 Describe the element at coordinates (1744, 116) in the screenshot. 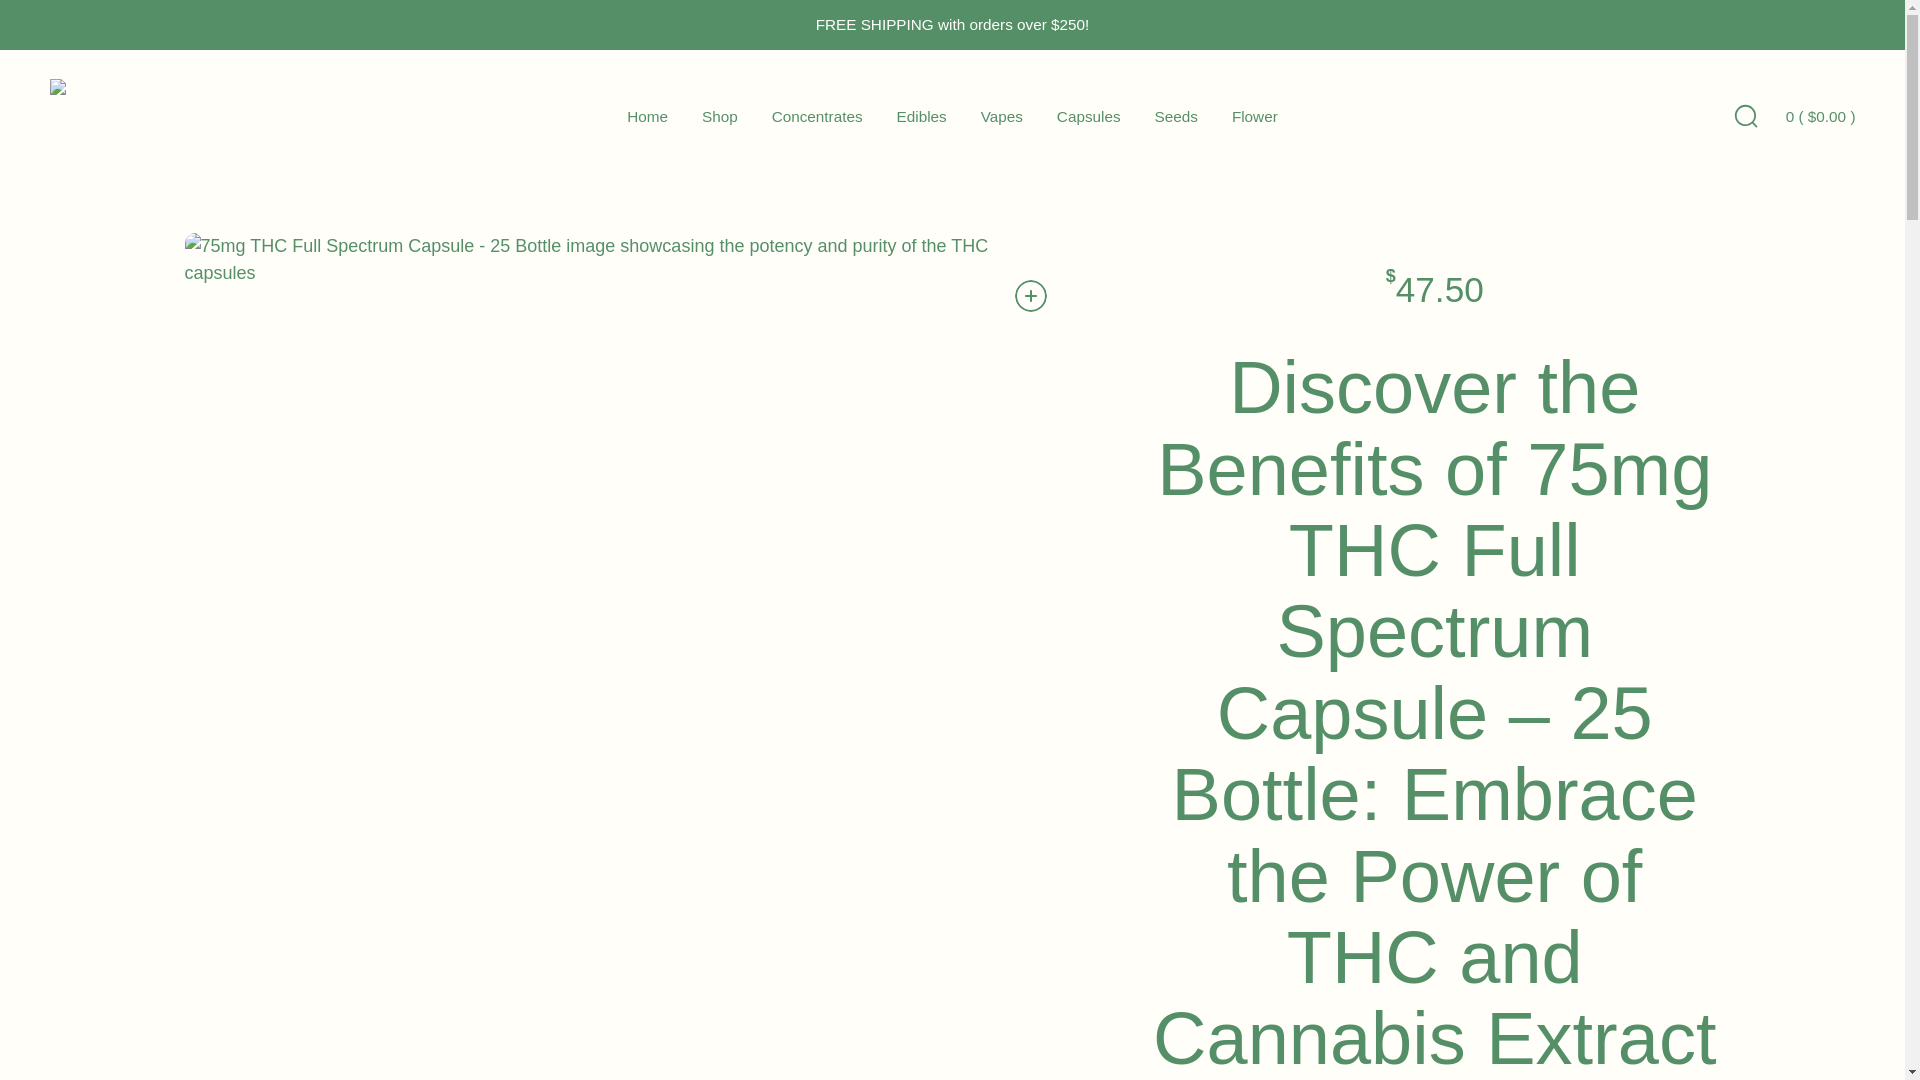

I see `Search Toggle` at that location.